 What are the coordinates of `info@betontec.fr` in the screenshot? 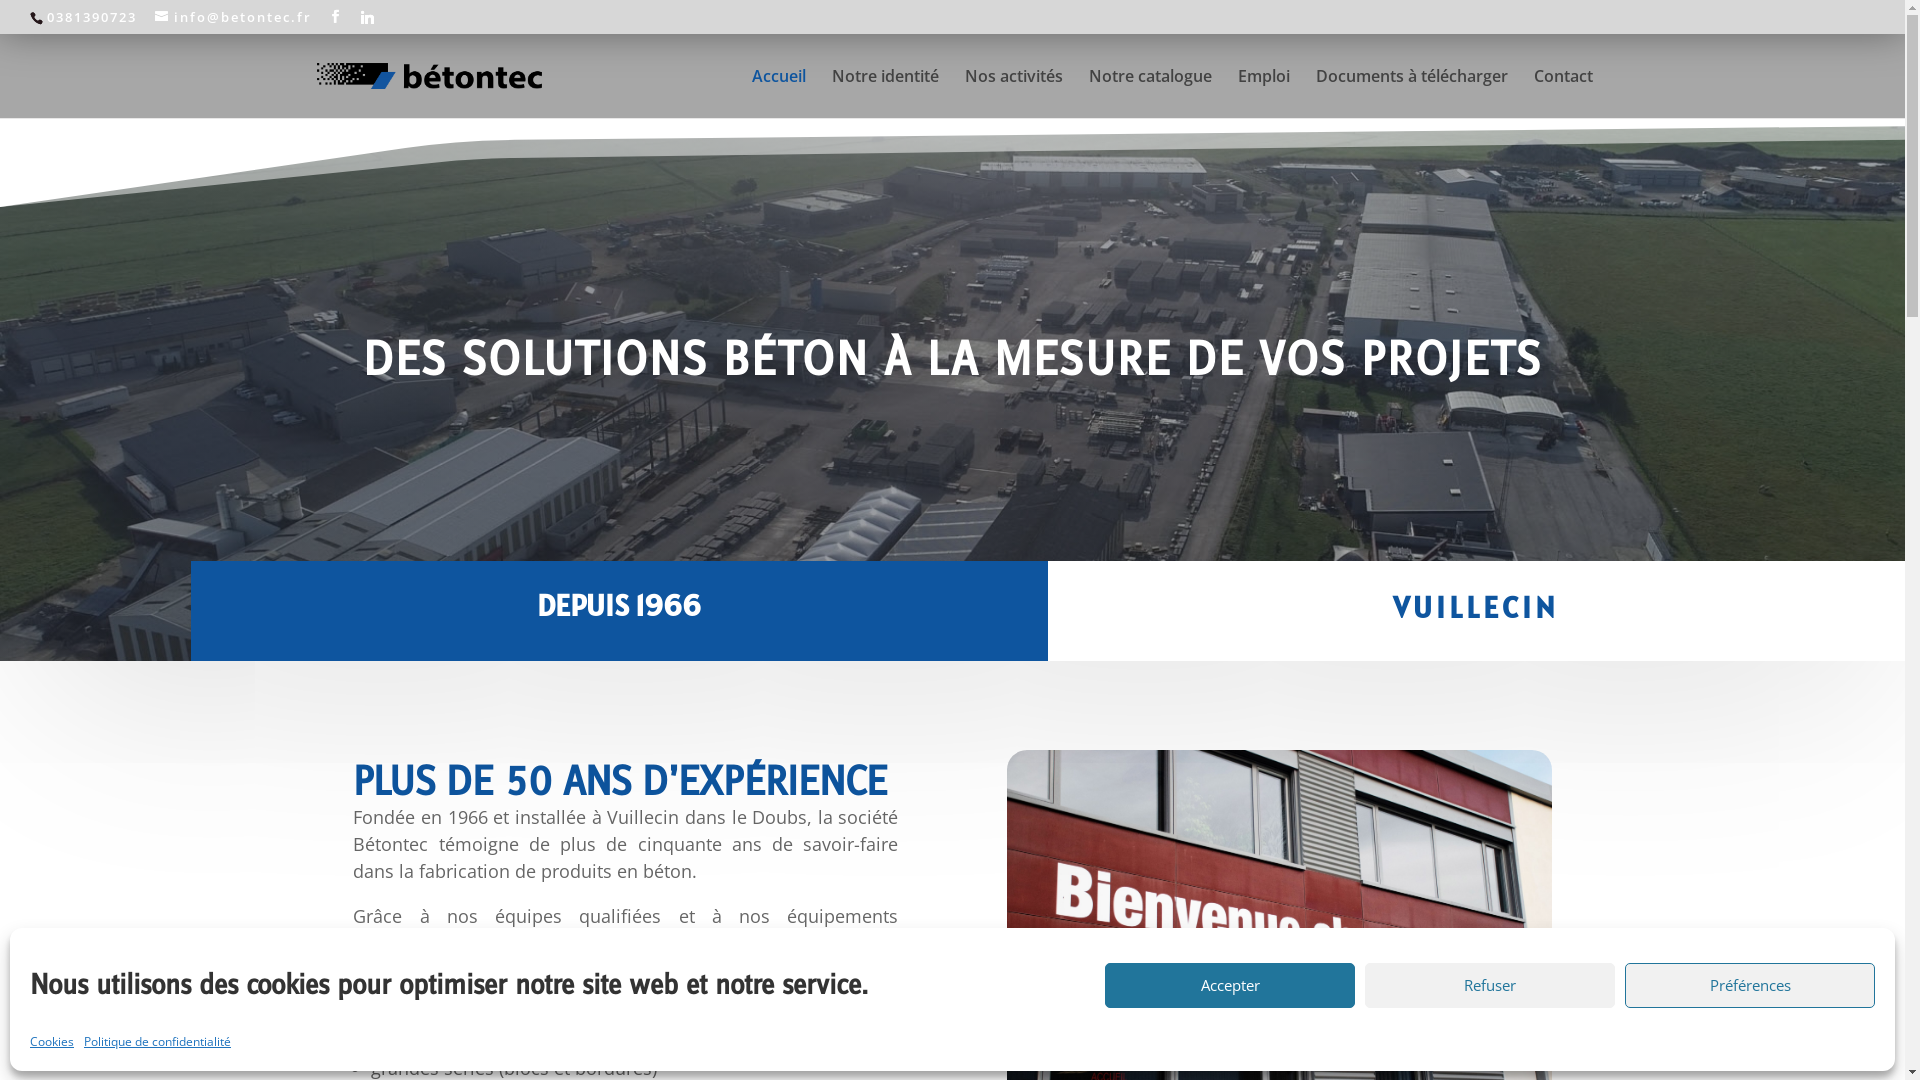 It's located at (234, 17).